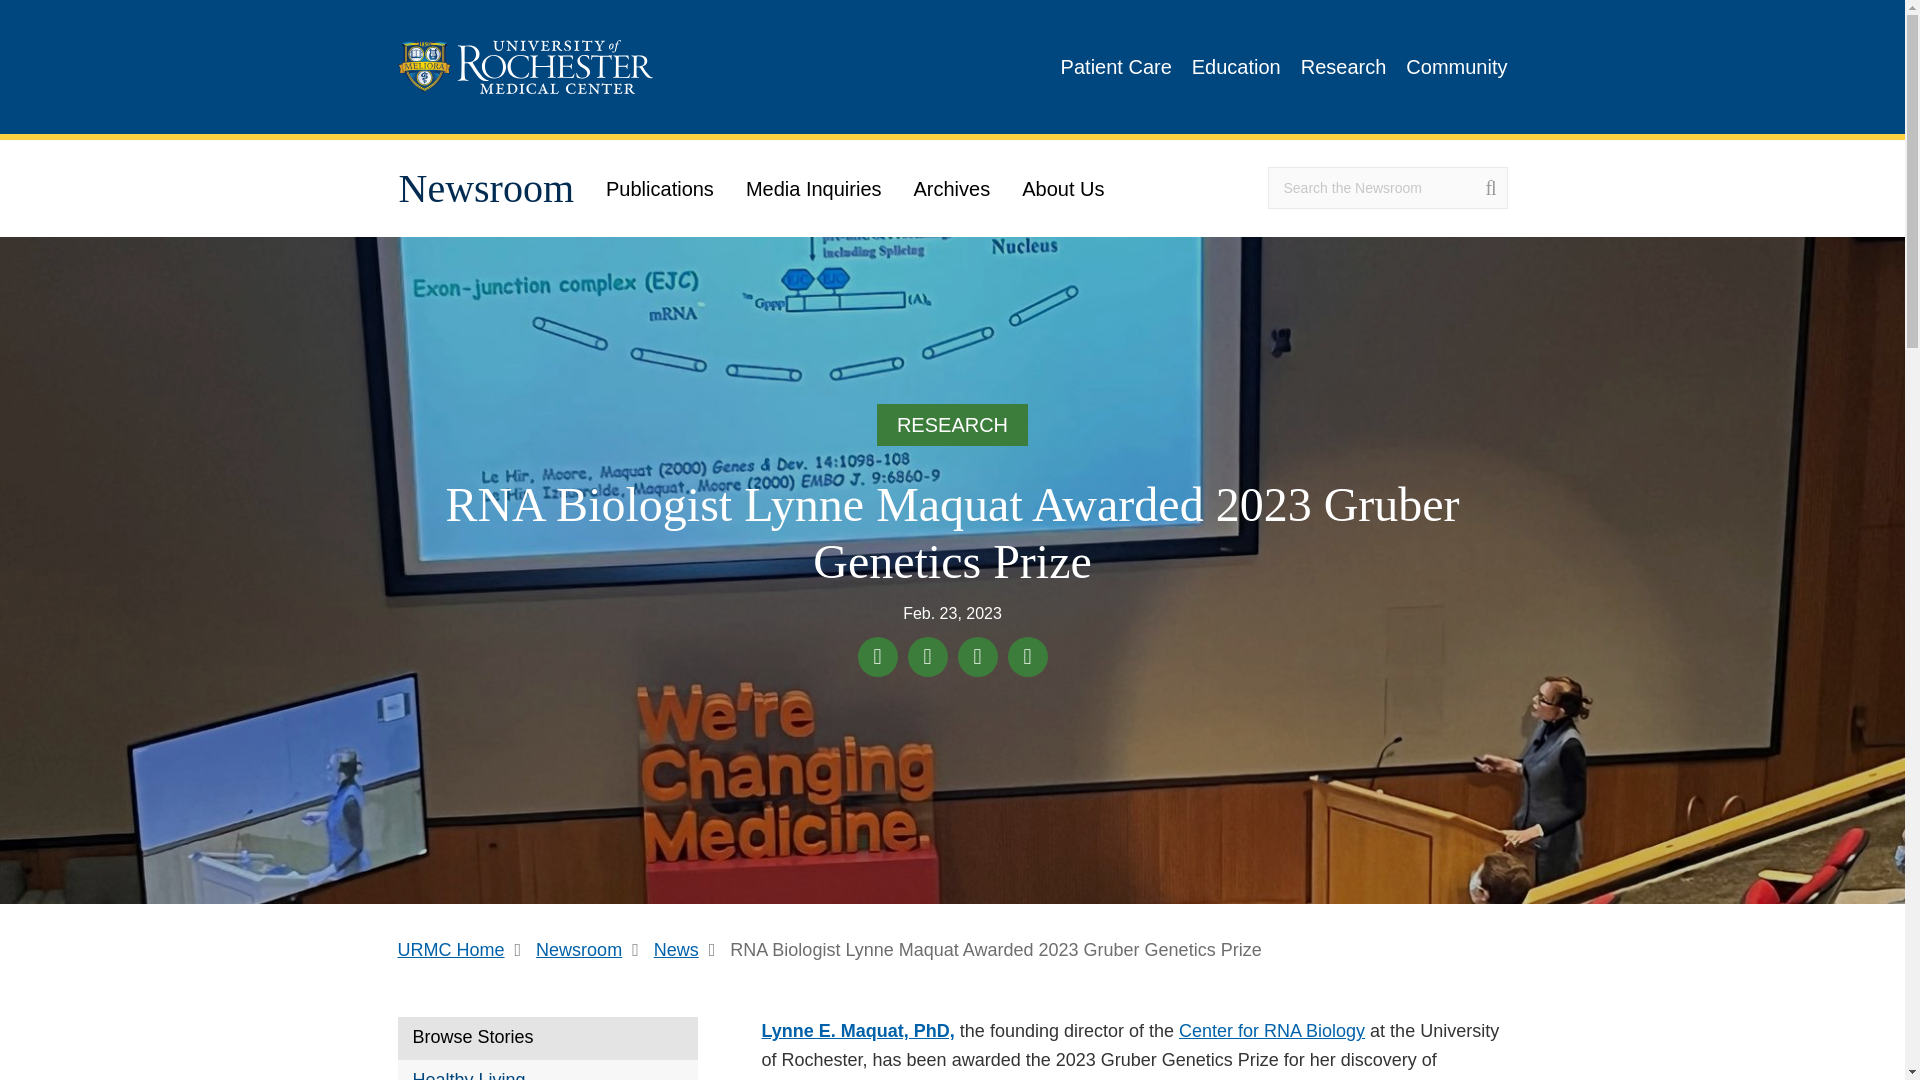 The height and width of the screenshot is (1080, 1920). I want to click on Email, so click(1028, 657).